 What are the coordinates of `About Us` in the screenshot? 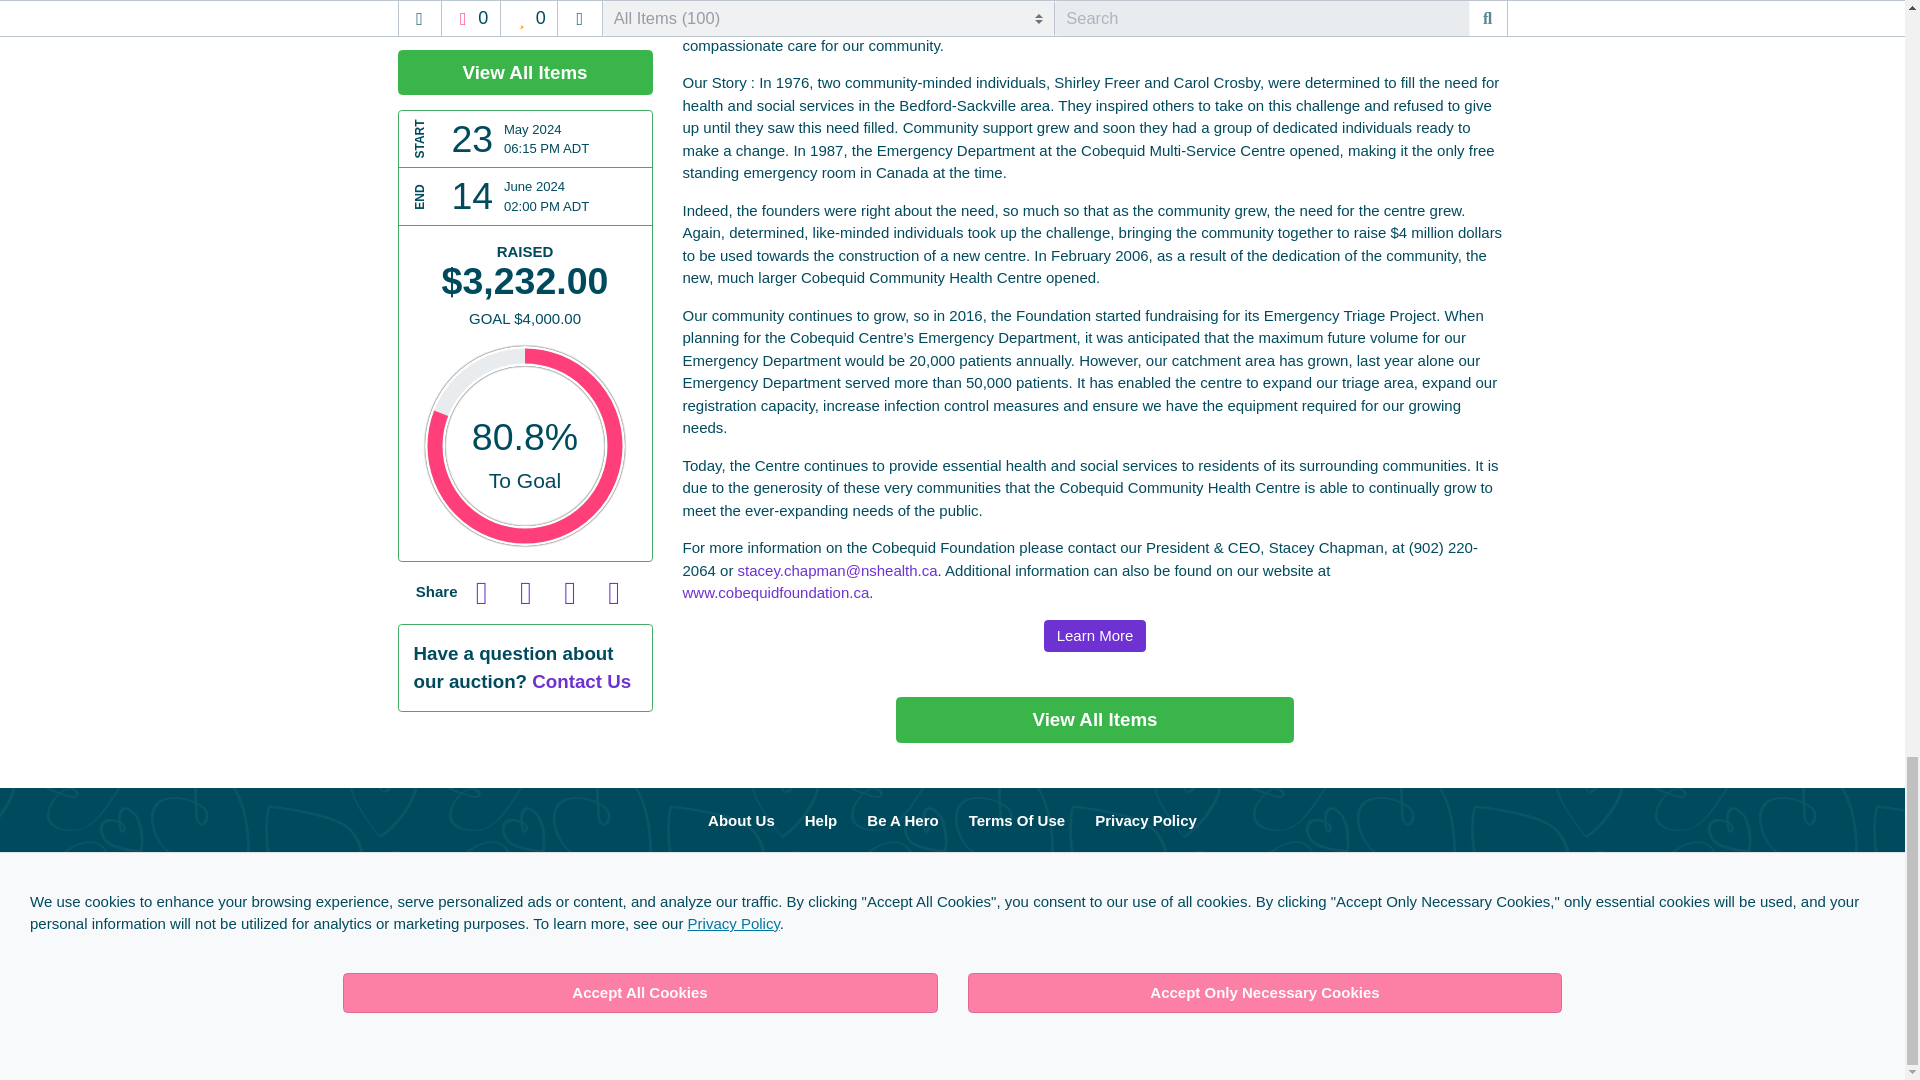 It's located at (741, 822).